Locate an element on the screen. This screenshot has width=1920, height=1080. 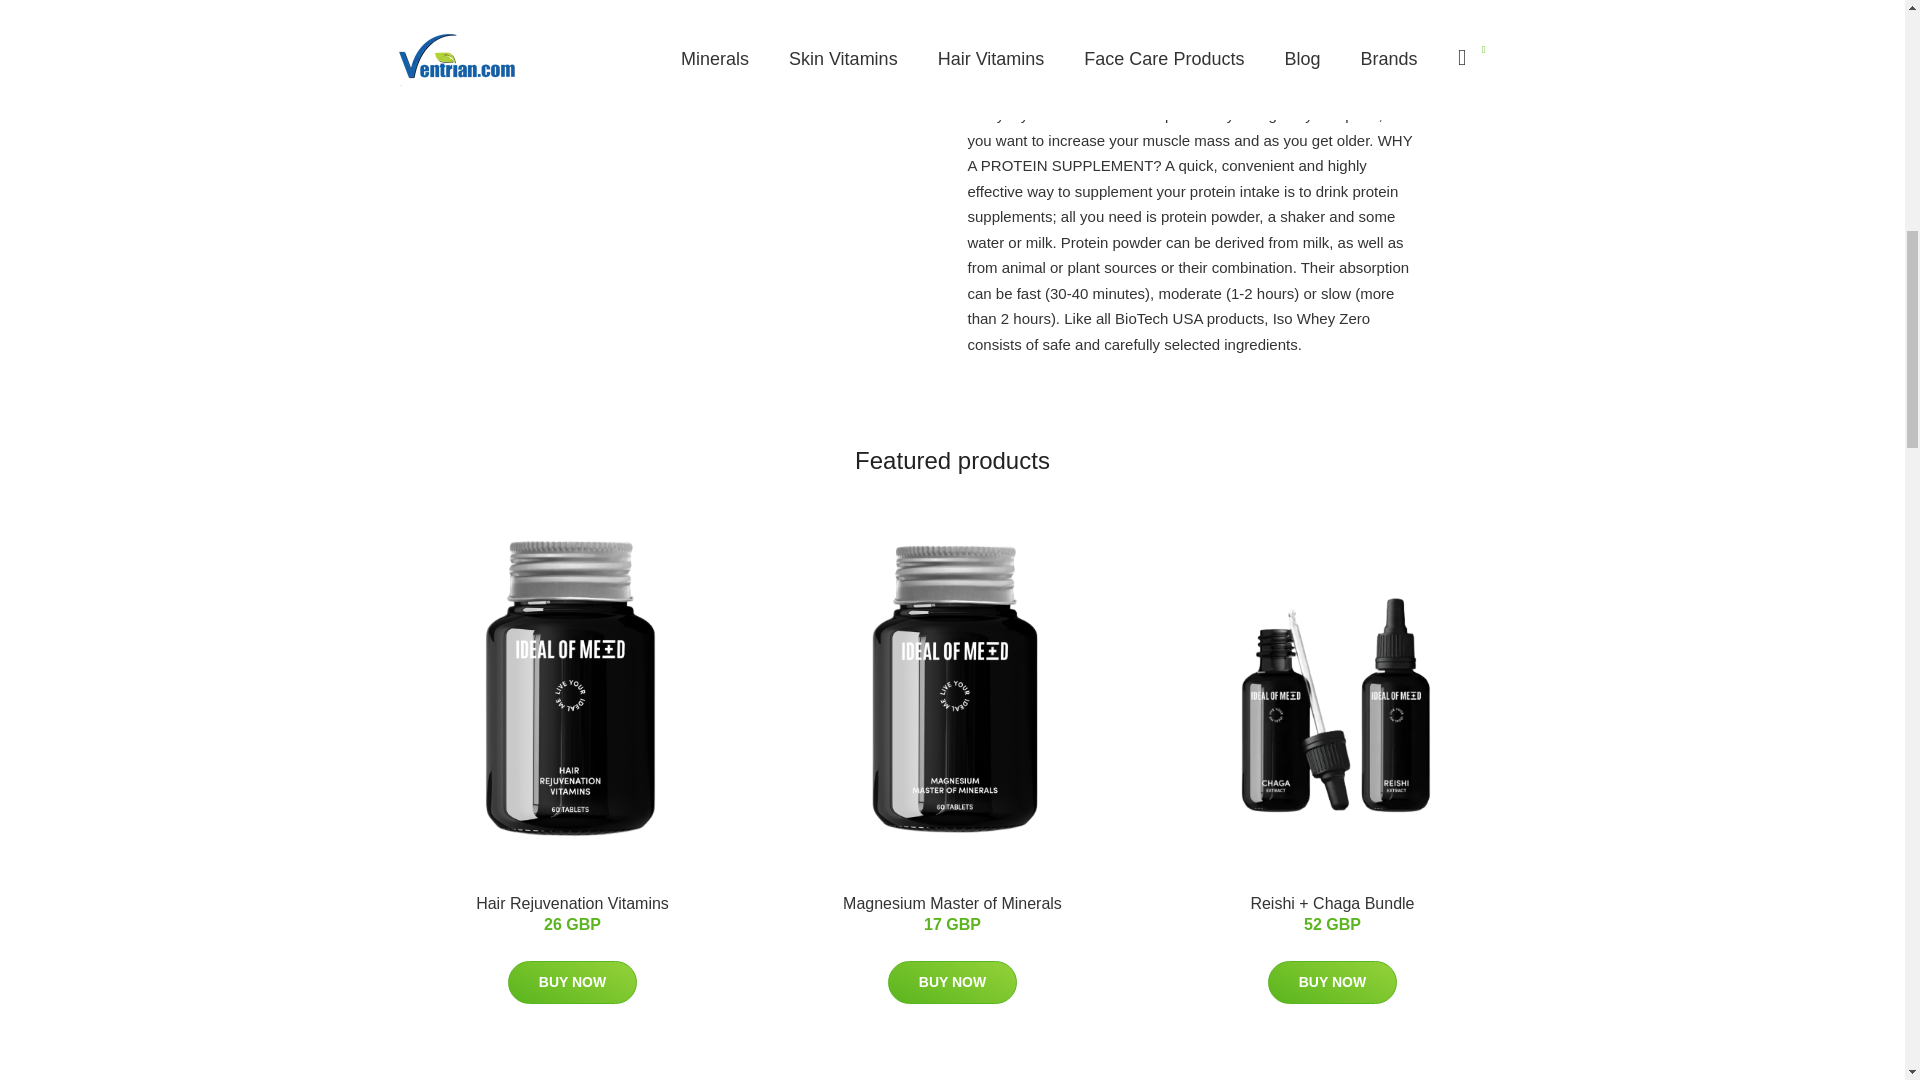
Magnesium Master of Minerals is located at coordinates (952, 903).